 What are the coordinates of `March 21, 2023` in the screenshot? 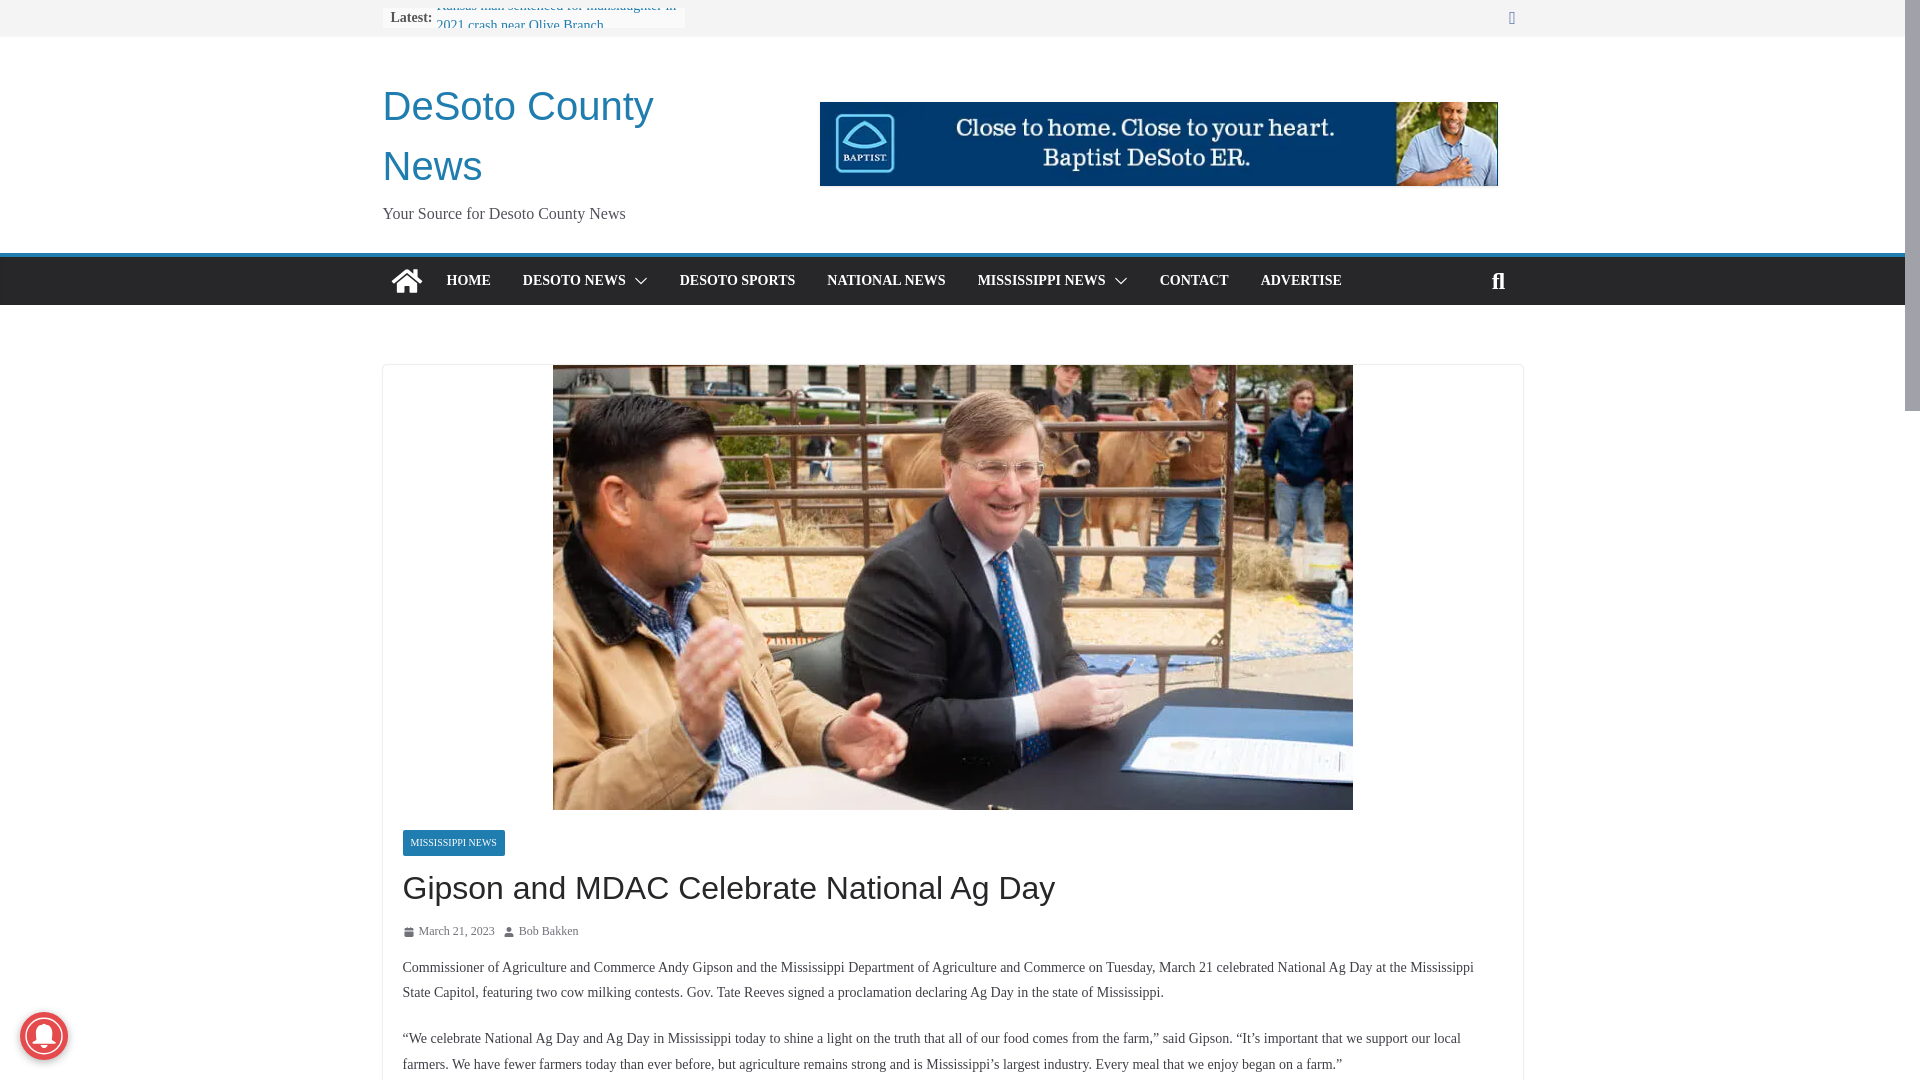 It's located at (447, 932).